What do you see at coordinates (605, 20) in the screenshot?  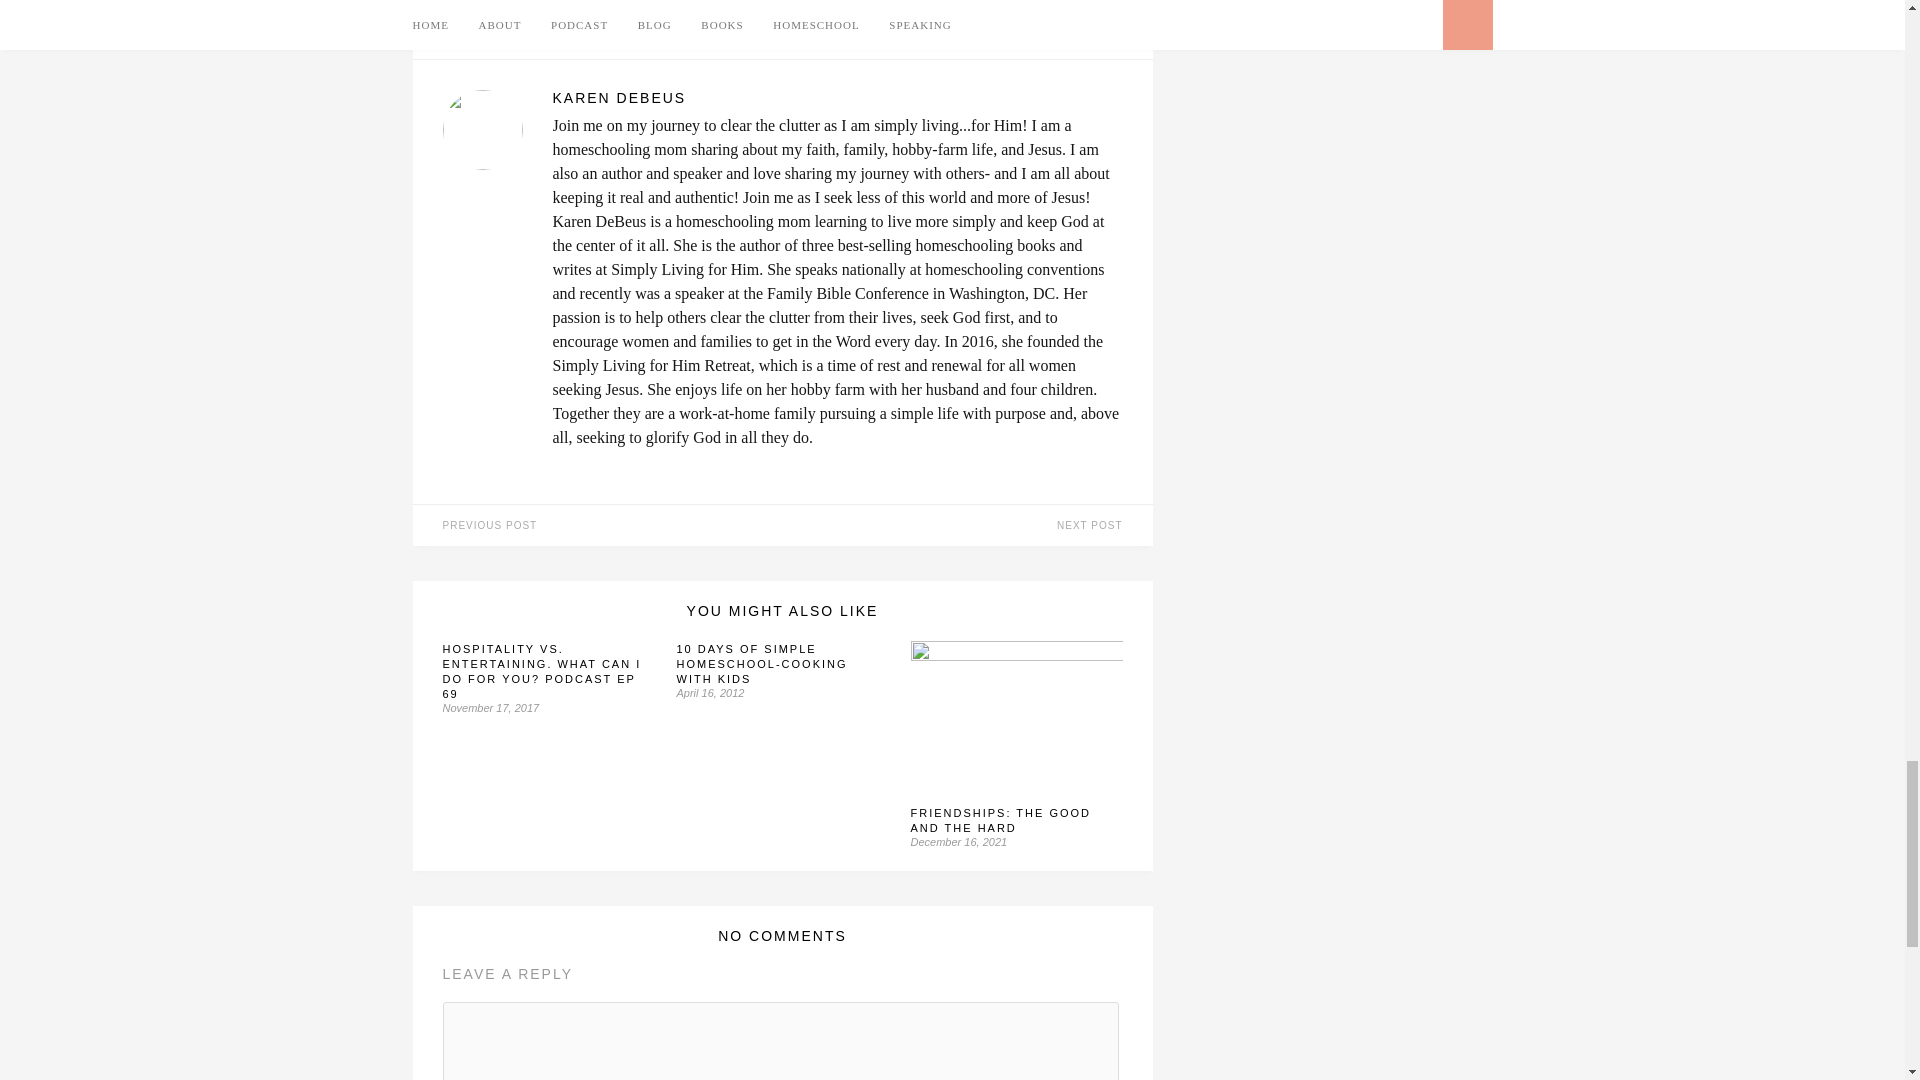 I see `Karen DeBeus` at bounding box center [605, 20].